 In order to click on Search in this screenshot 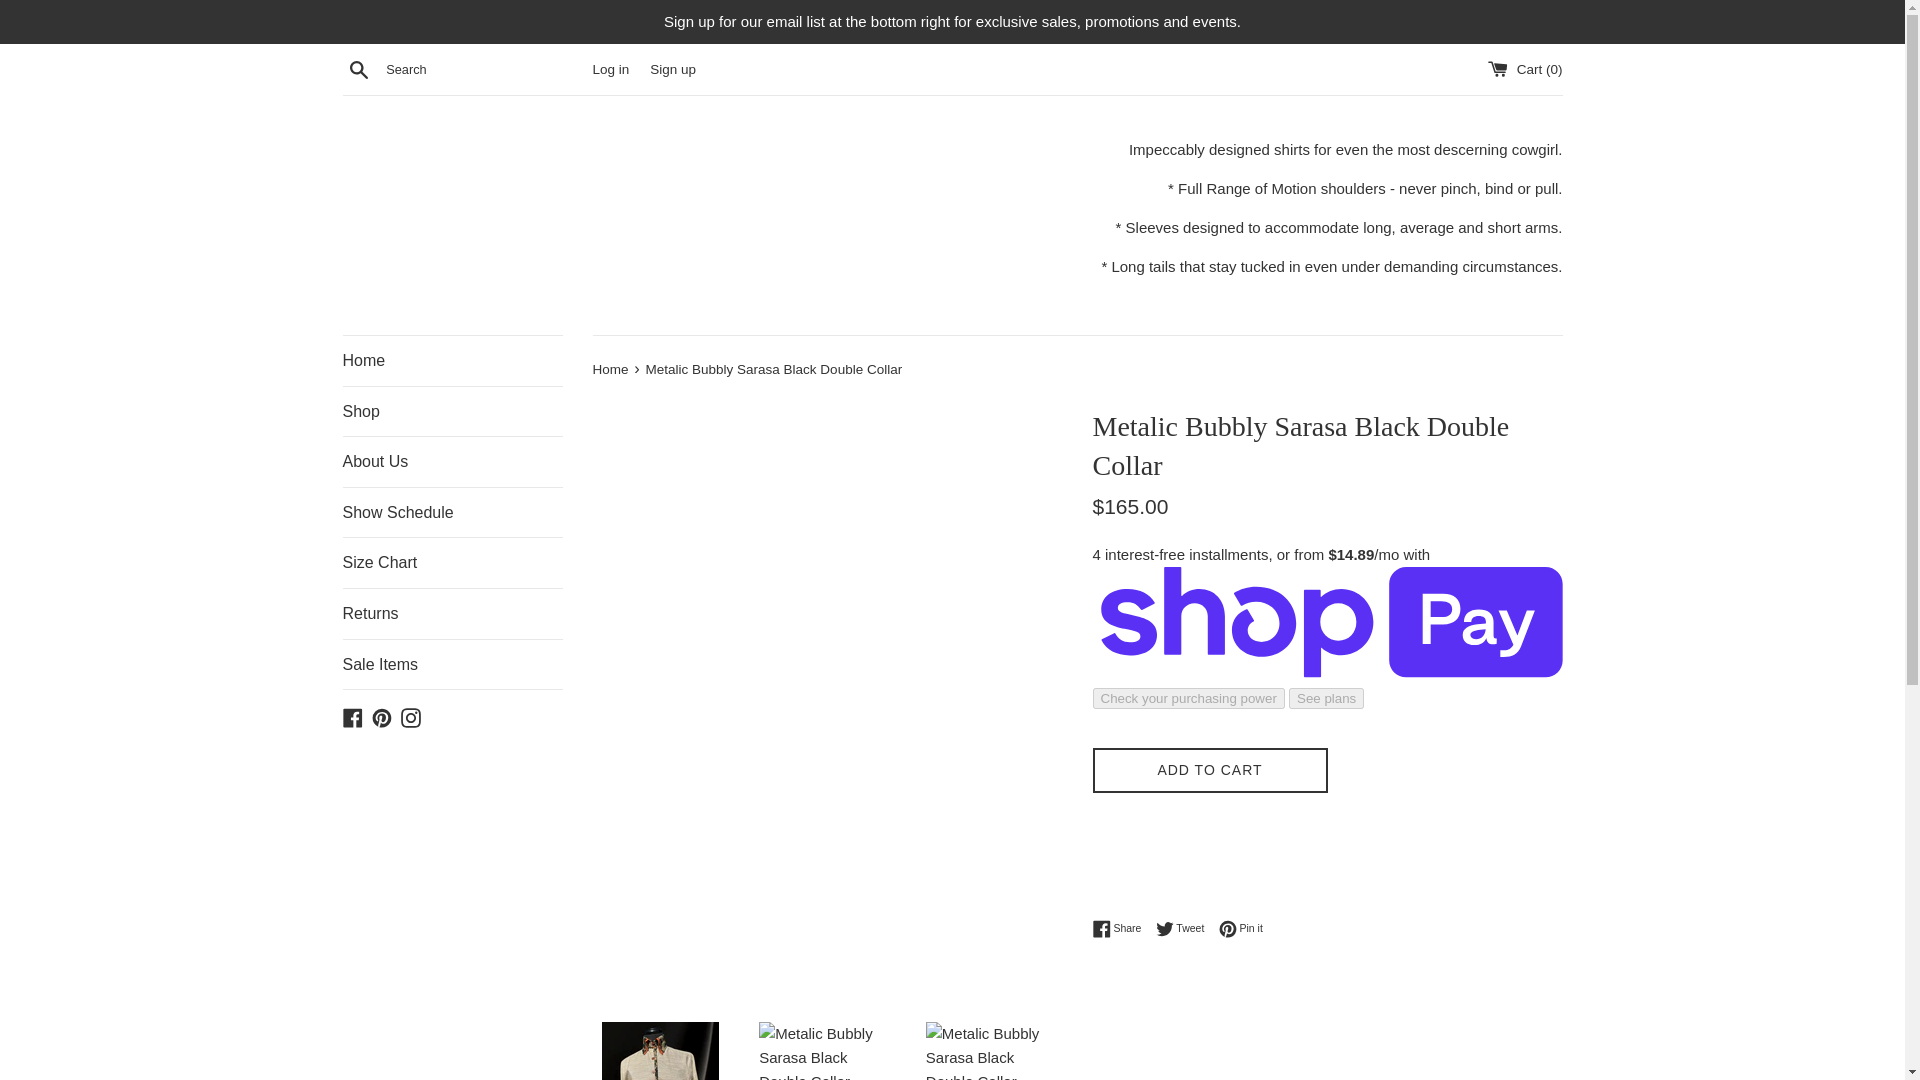, I will do `click(358, 69)`.